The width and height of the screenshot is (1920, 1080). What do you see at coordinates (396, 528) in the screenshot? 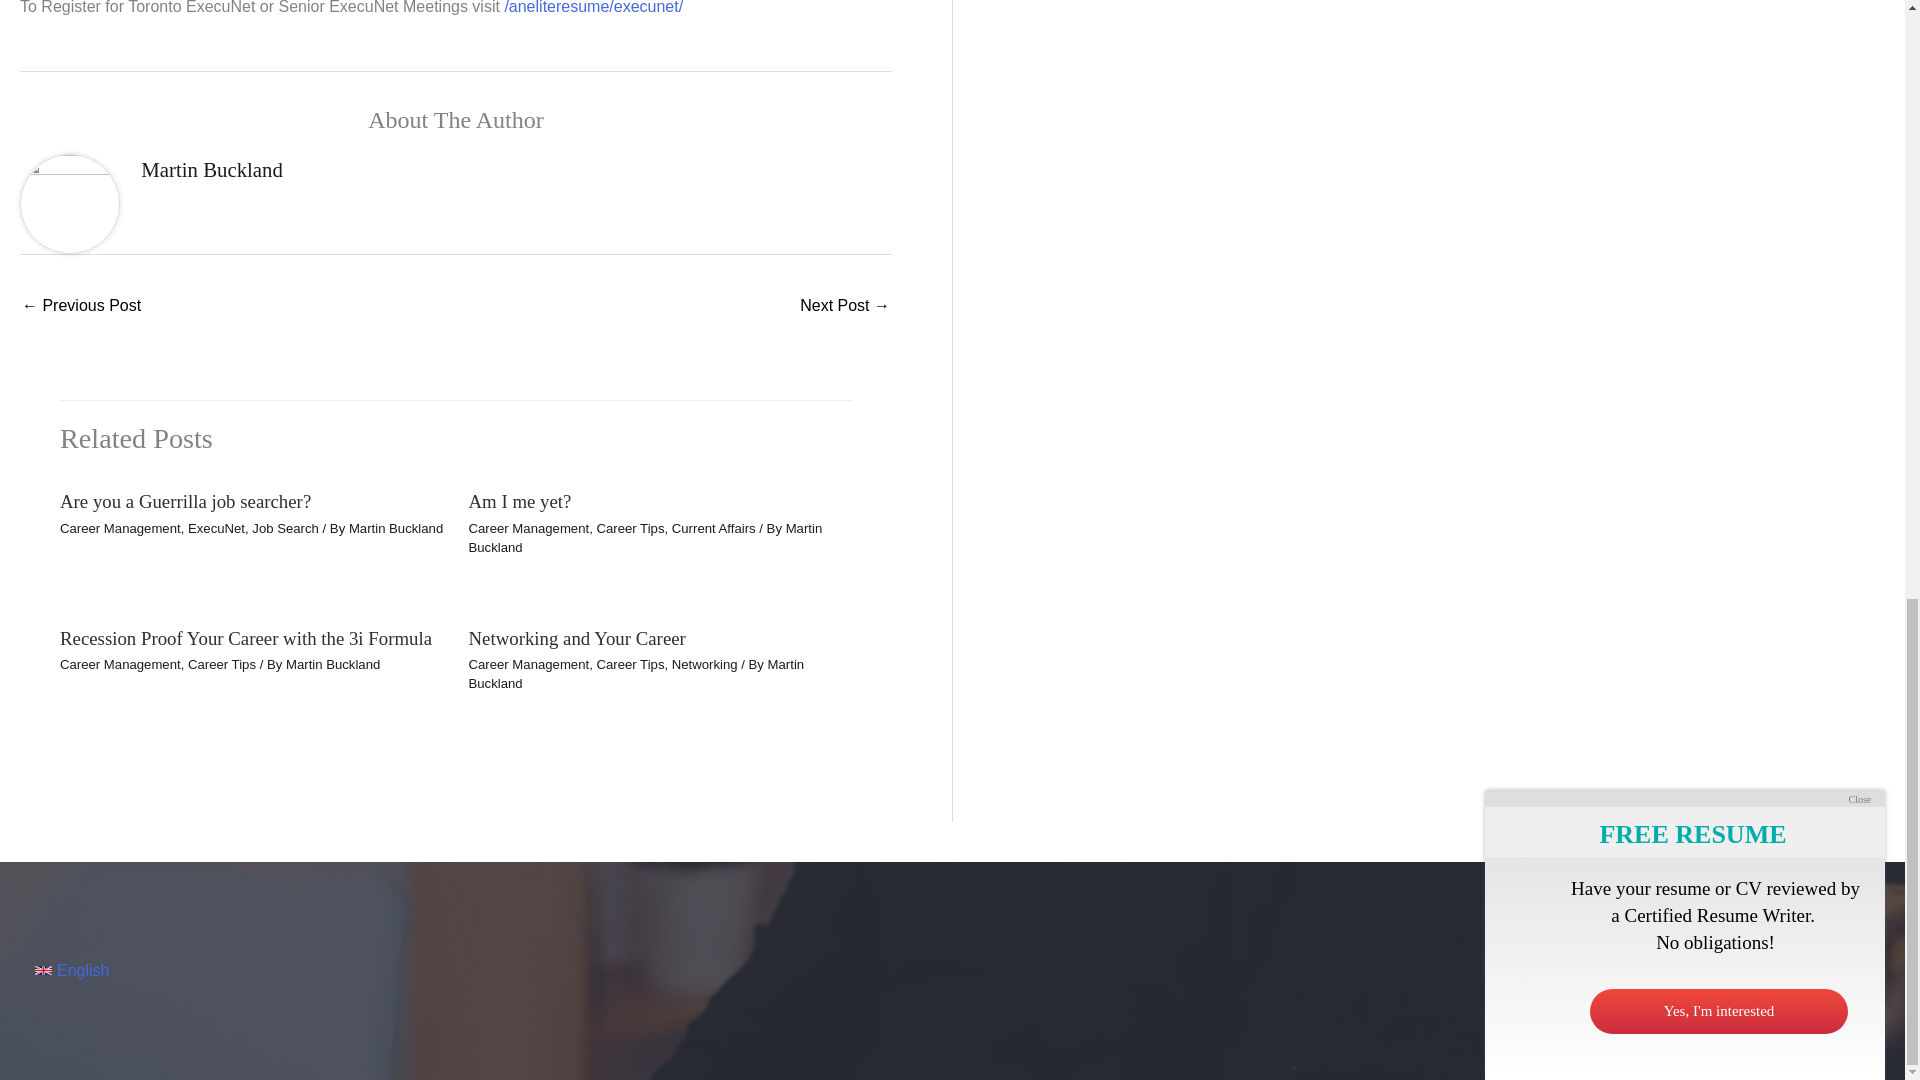
I see `View all posts by Martin Buckland` at bounding box center [396, 528].